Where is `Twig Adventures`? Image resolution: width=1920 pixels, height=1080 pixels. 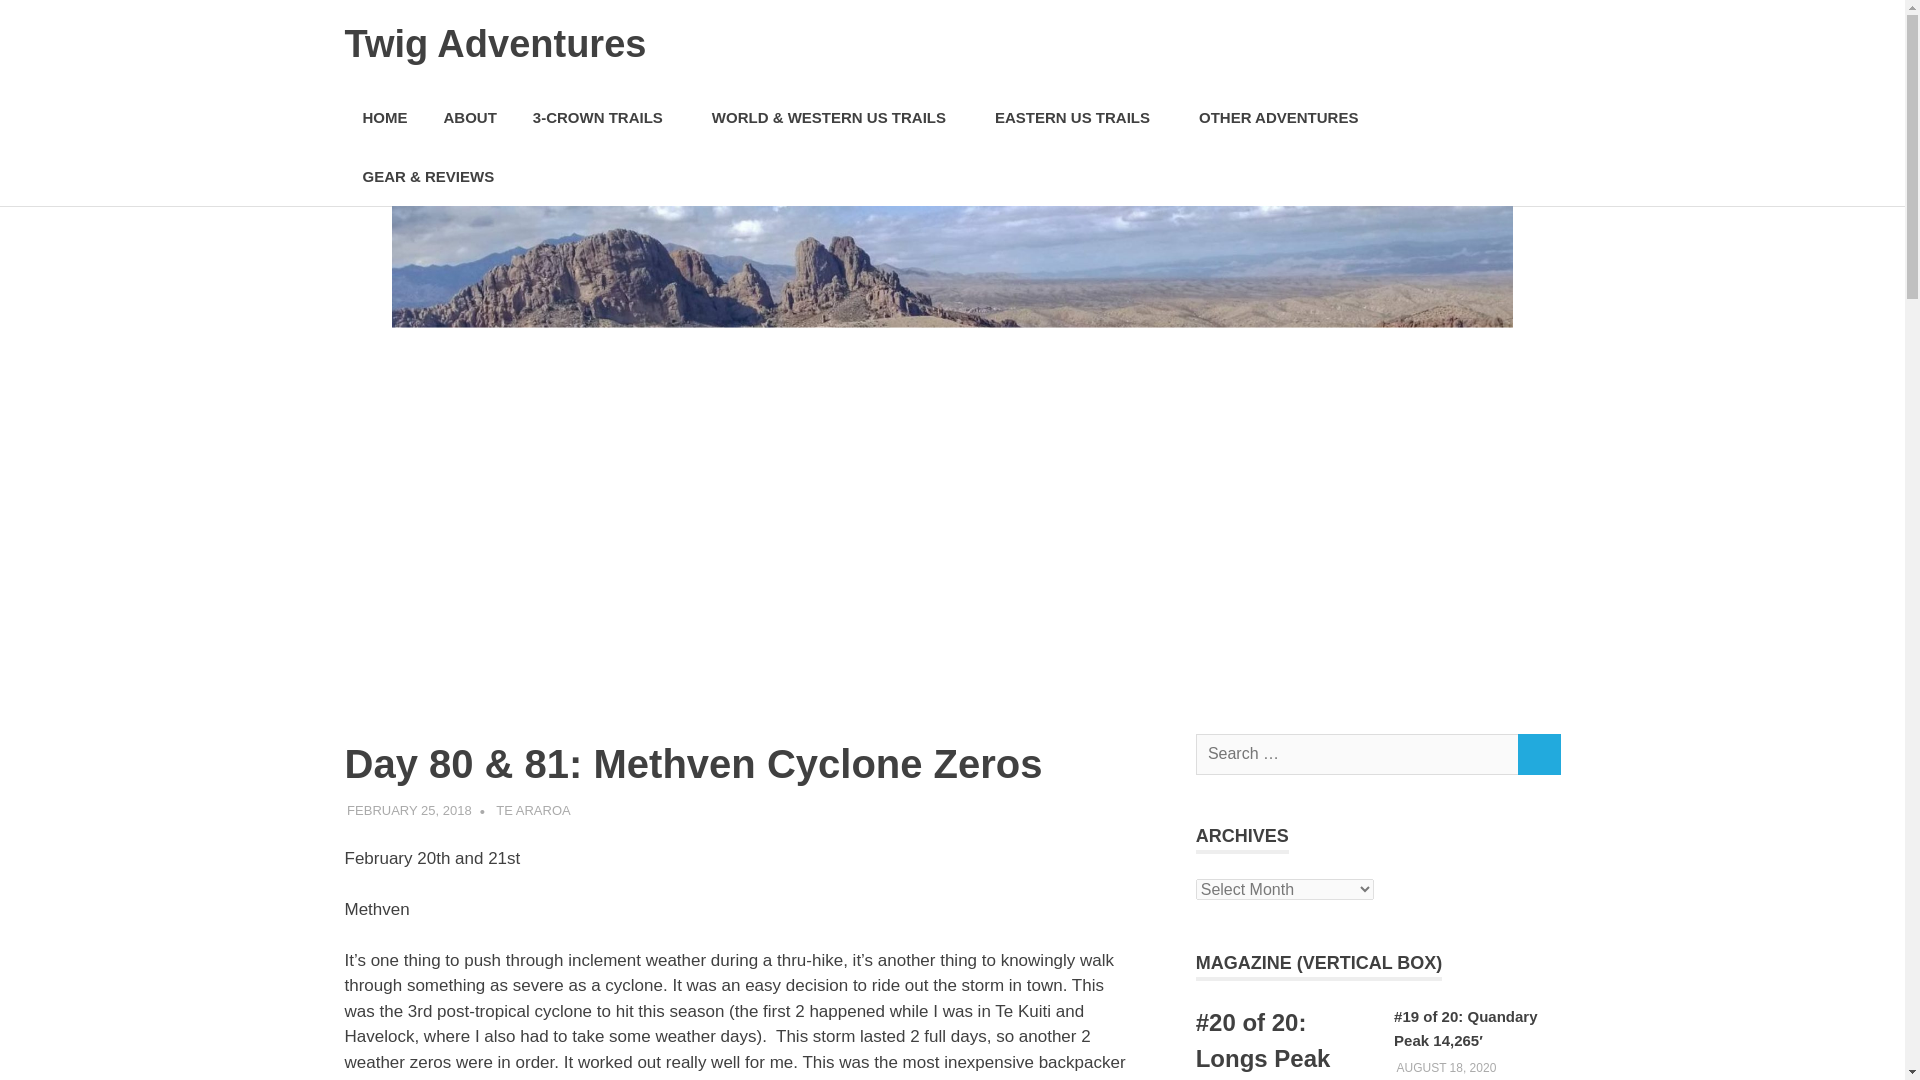
Twig Adventures is located at coordinates (494, 43).